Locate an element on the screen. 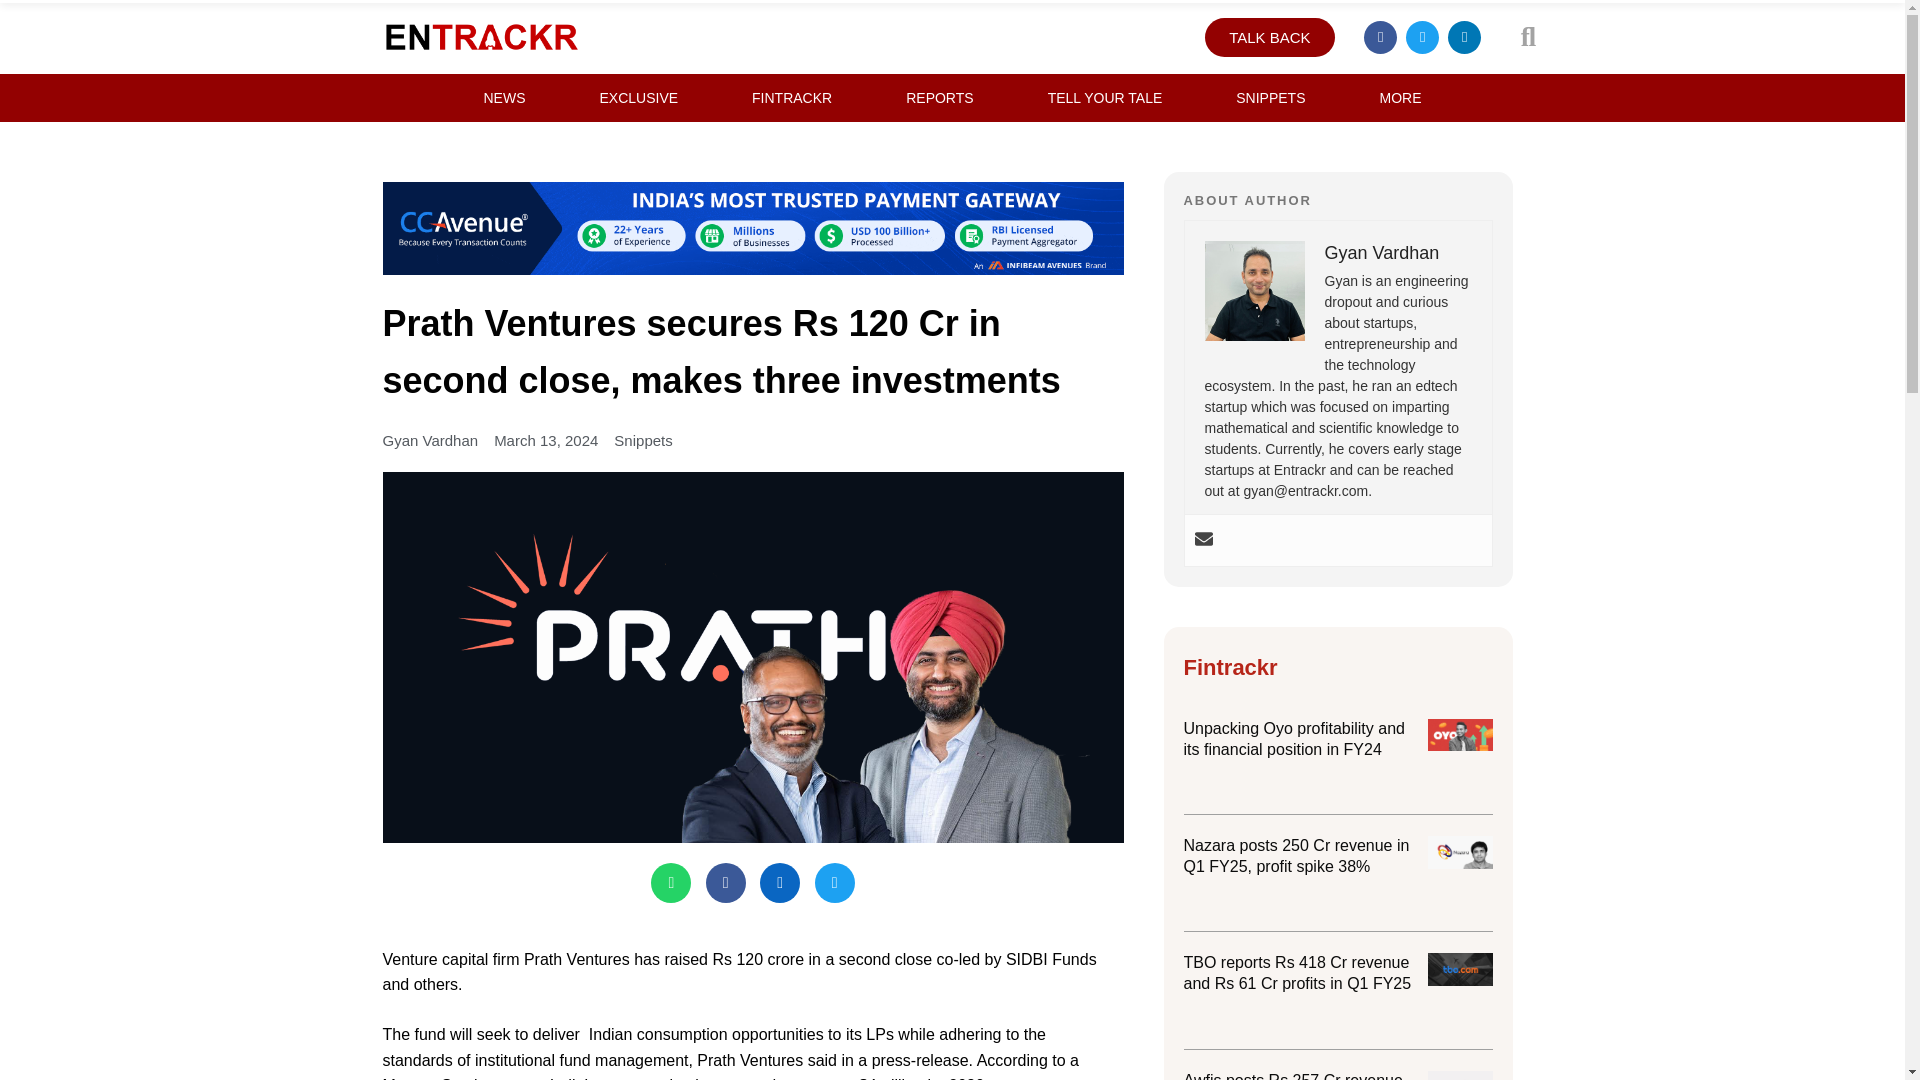 This screenshot has width=1920, height=1080. NEWS is located at coordinates (504, 98).